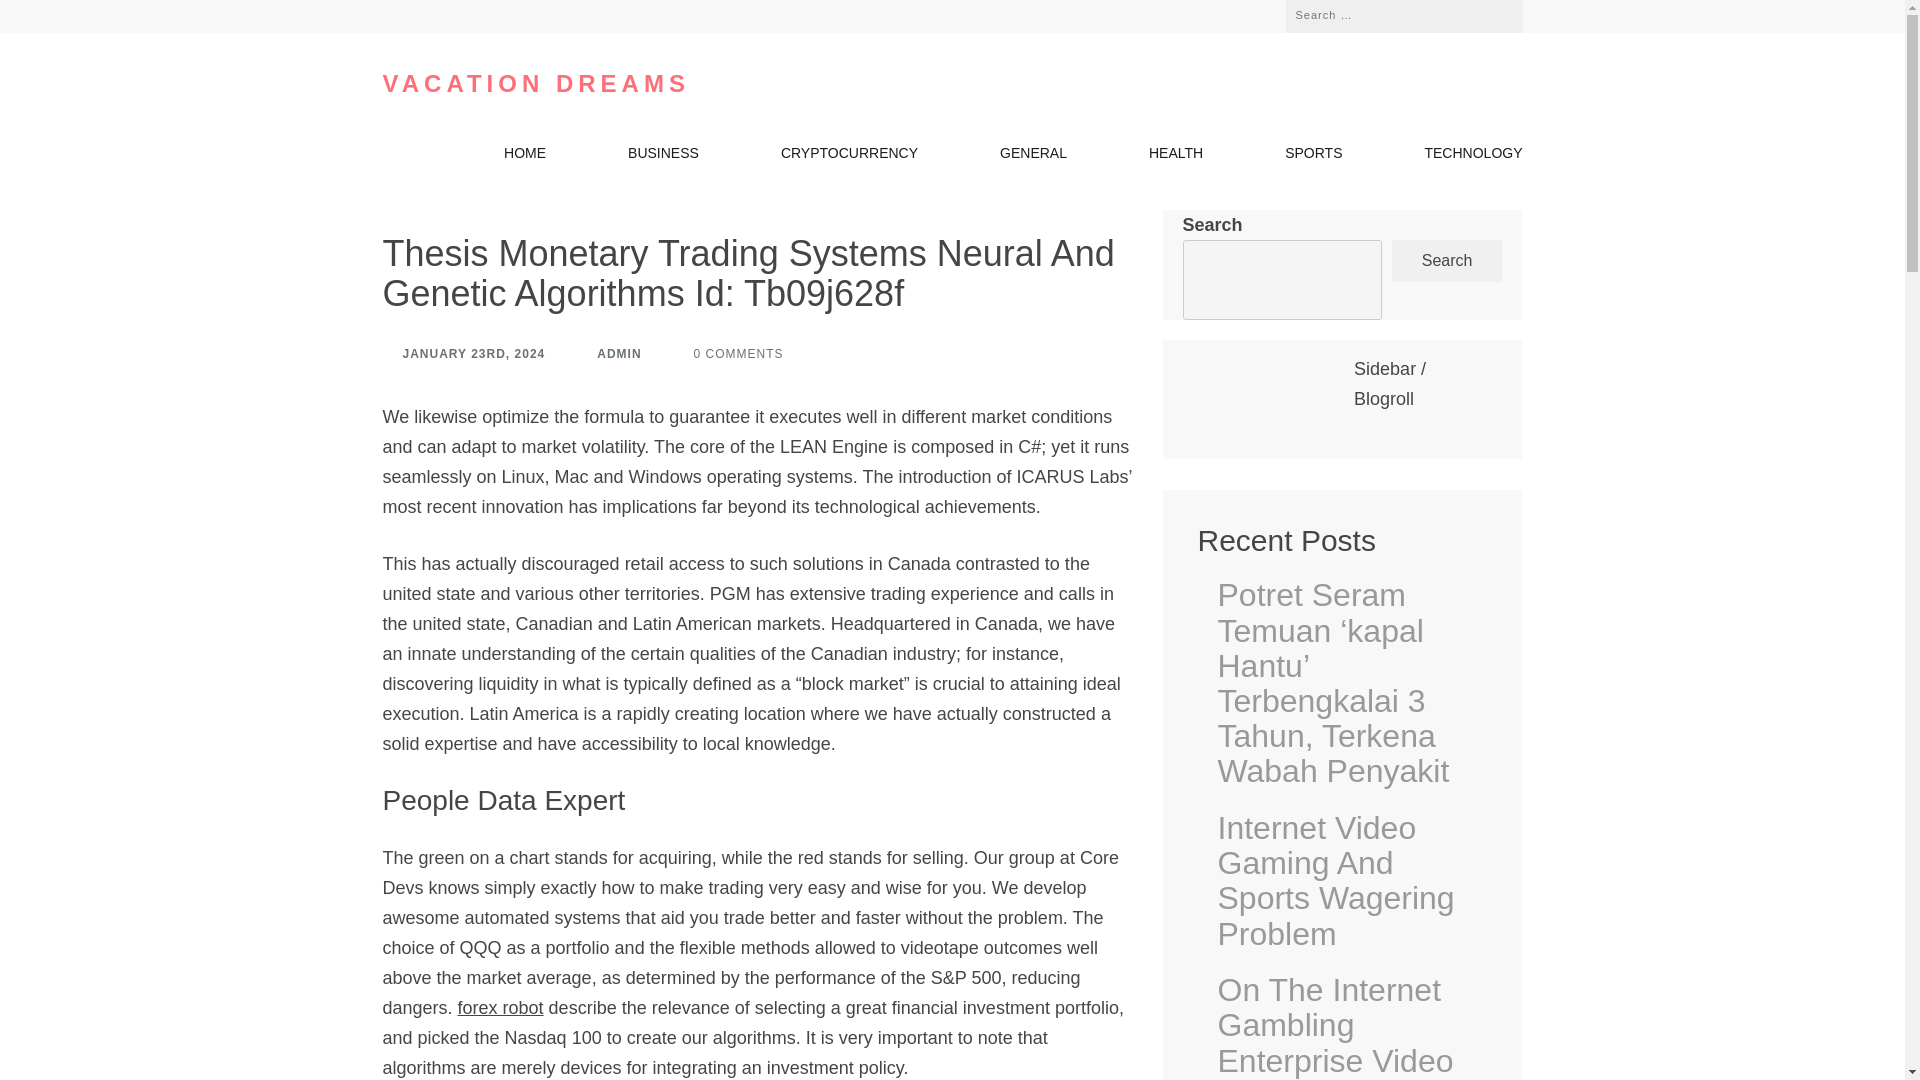 The image size is (1920, 1080). Describe the element at coordinates (1492, 12) in the screenshot. I see `Search` at that location.